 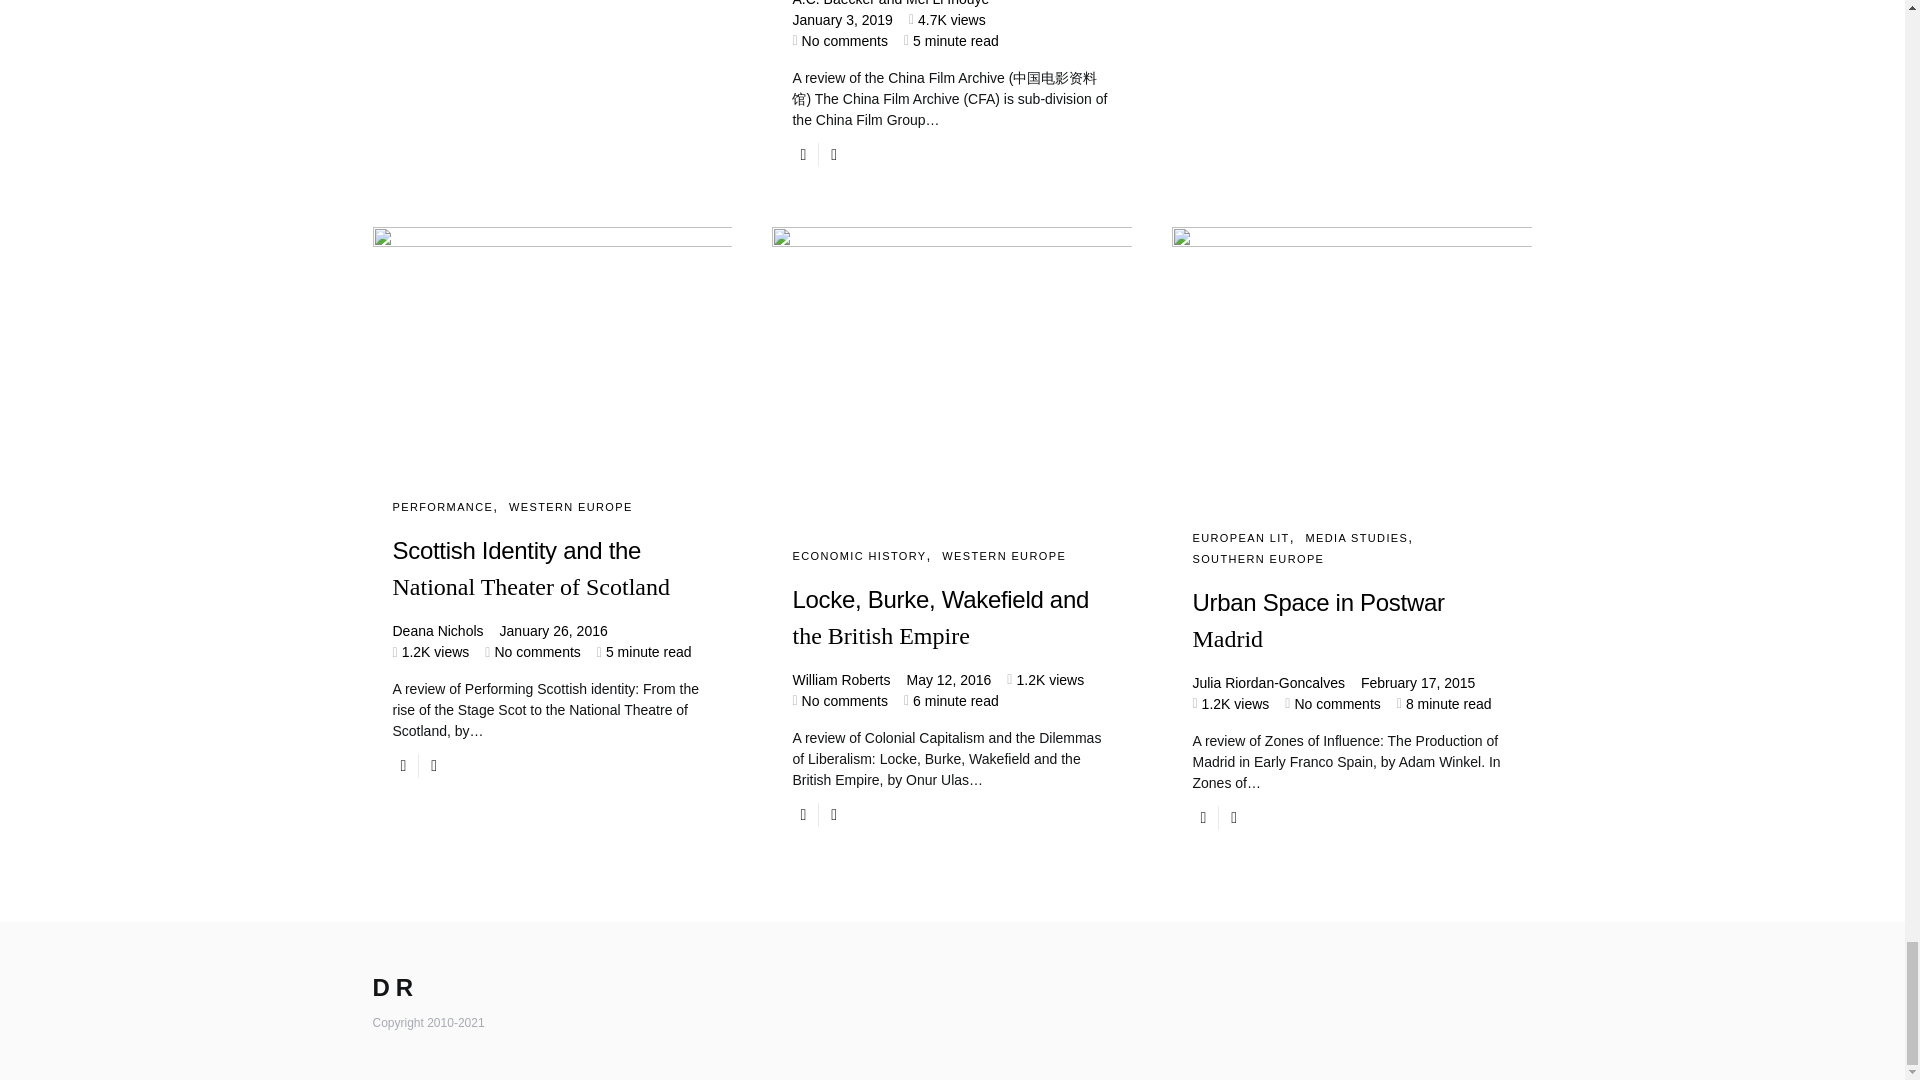 I want to click on Urban Space in Postwar Madrid, so click(x=1352, y=638).